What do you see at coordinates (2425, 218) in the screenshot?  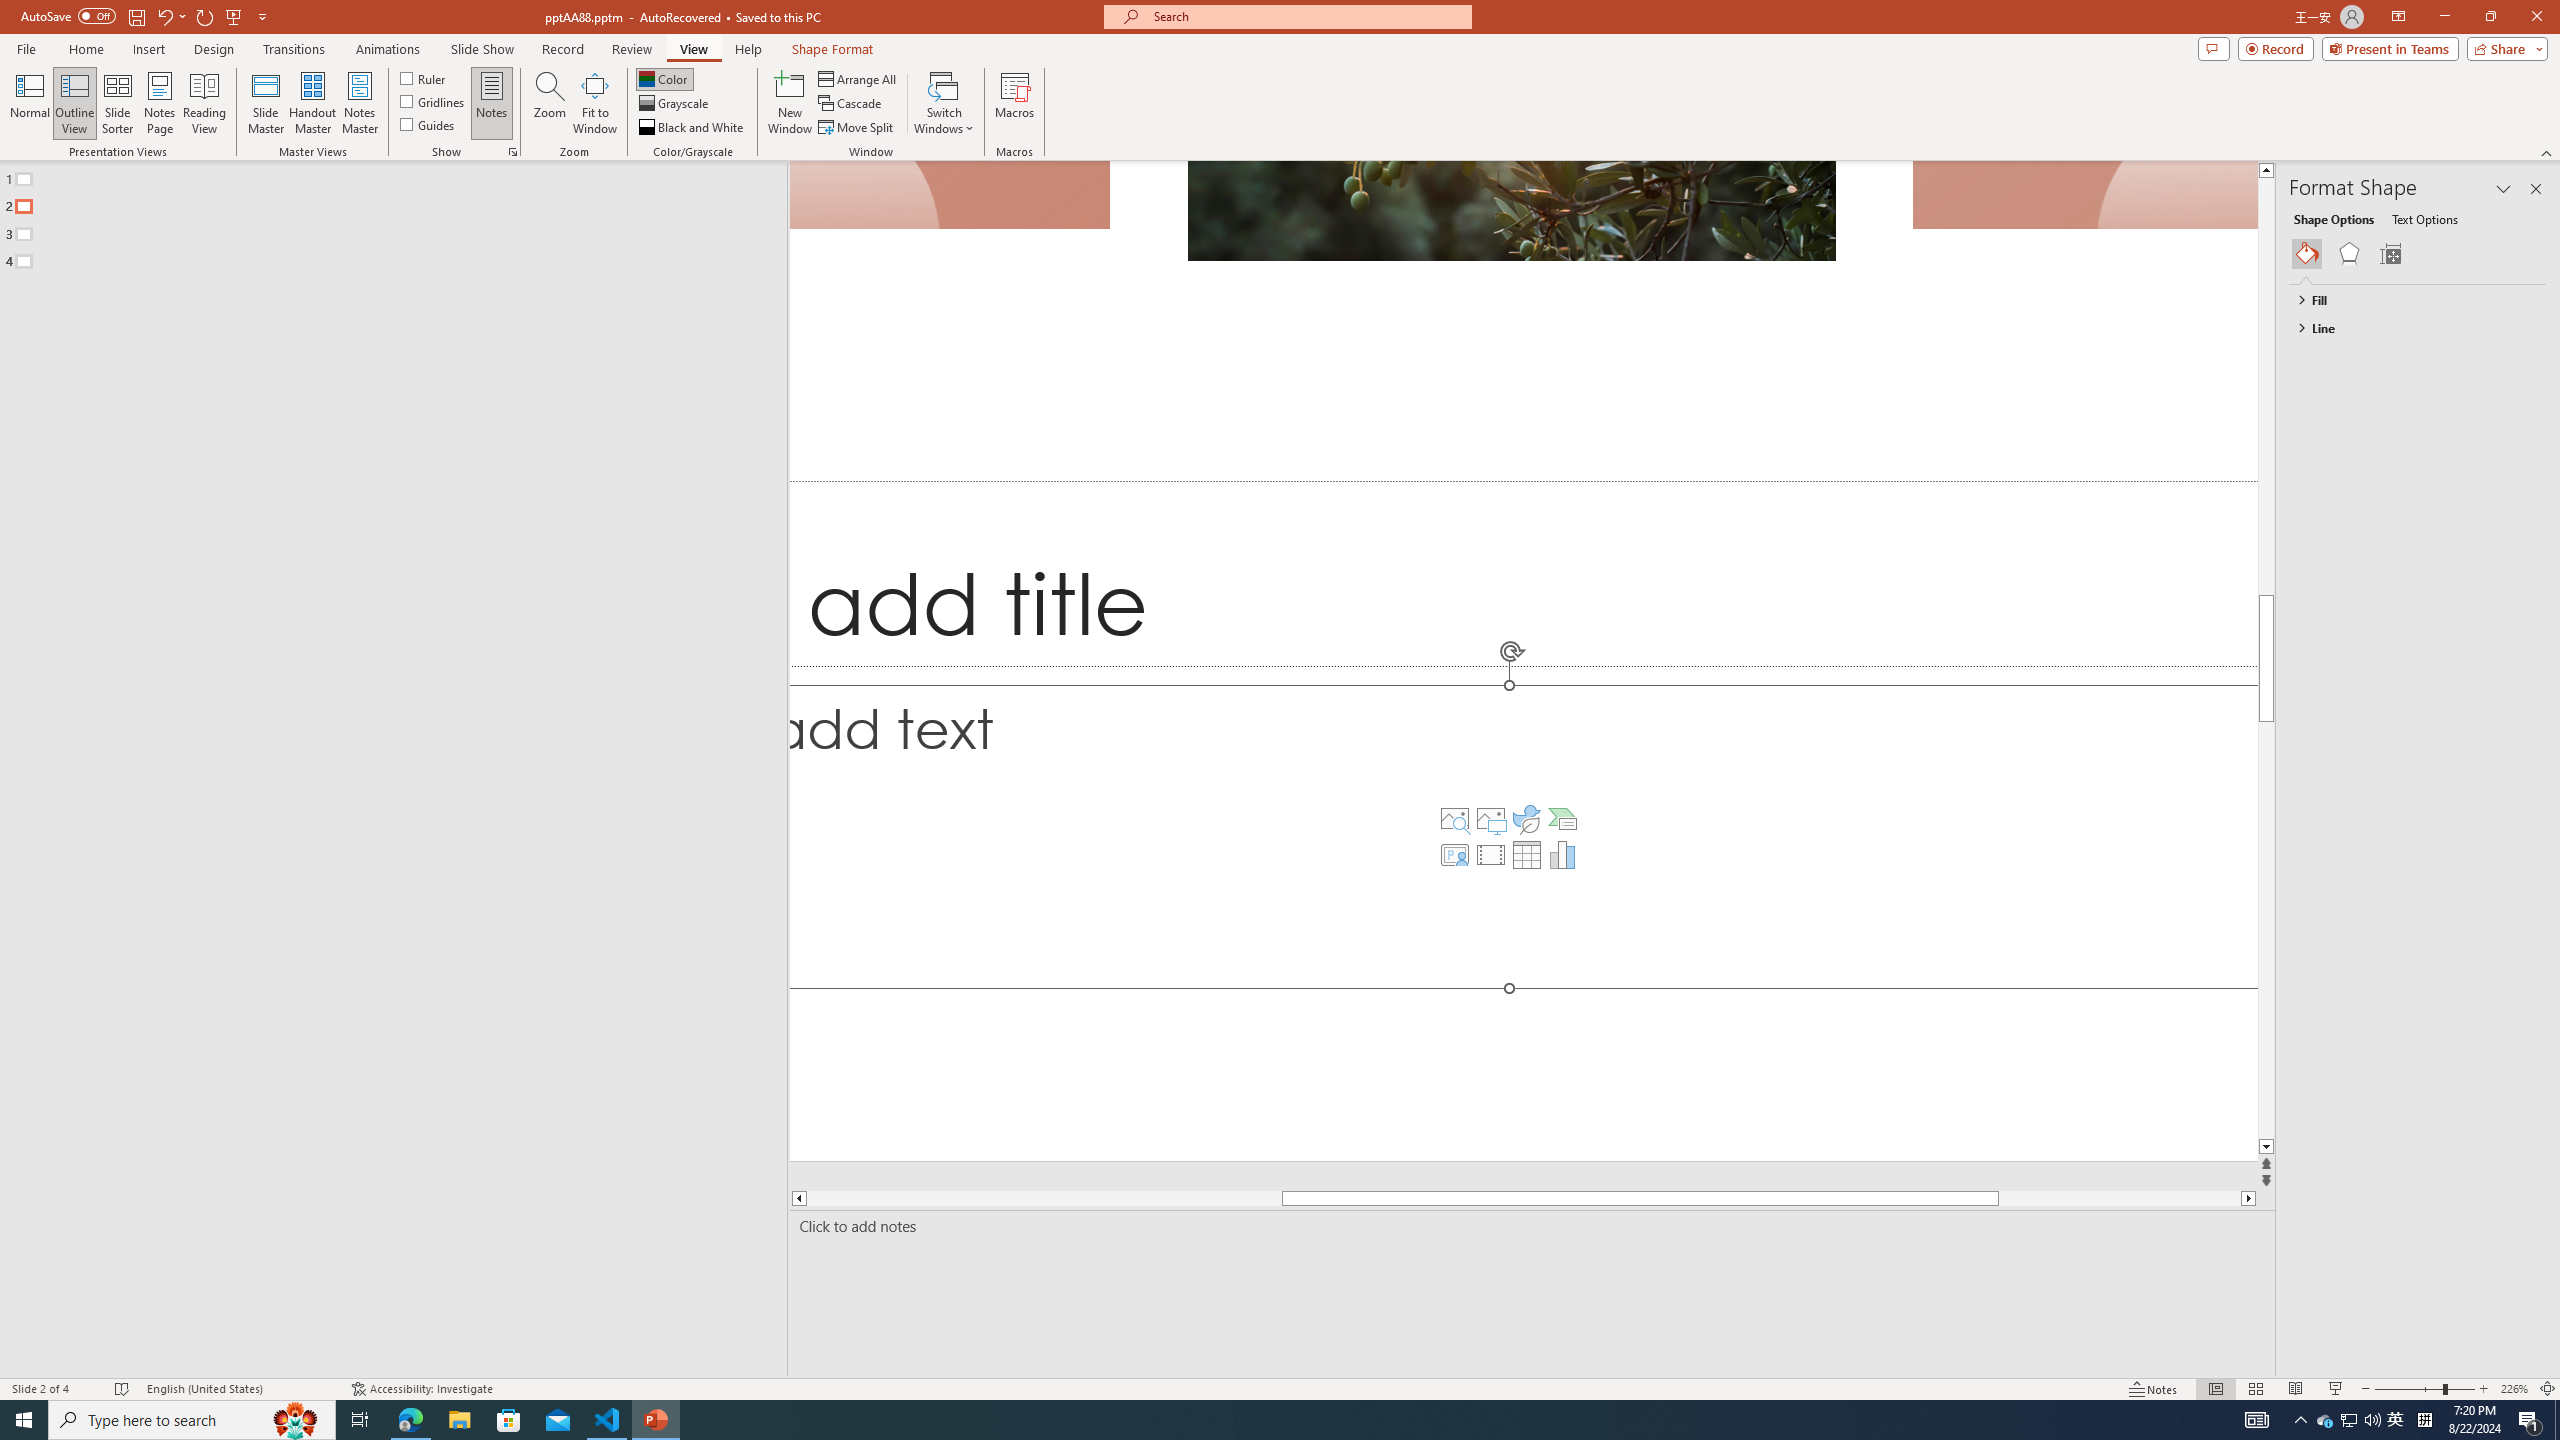 I see `Text Options` at bounding box center [2425, 218].